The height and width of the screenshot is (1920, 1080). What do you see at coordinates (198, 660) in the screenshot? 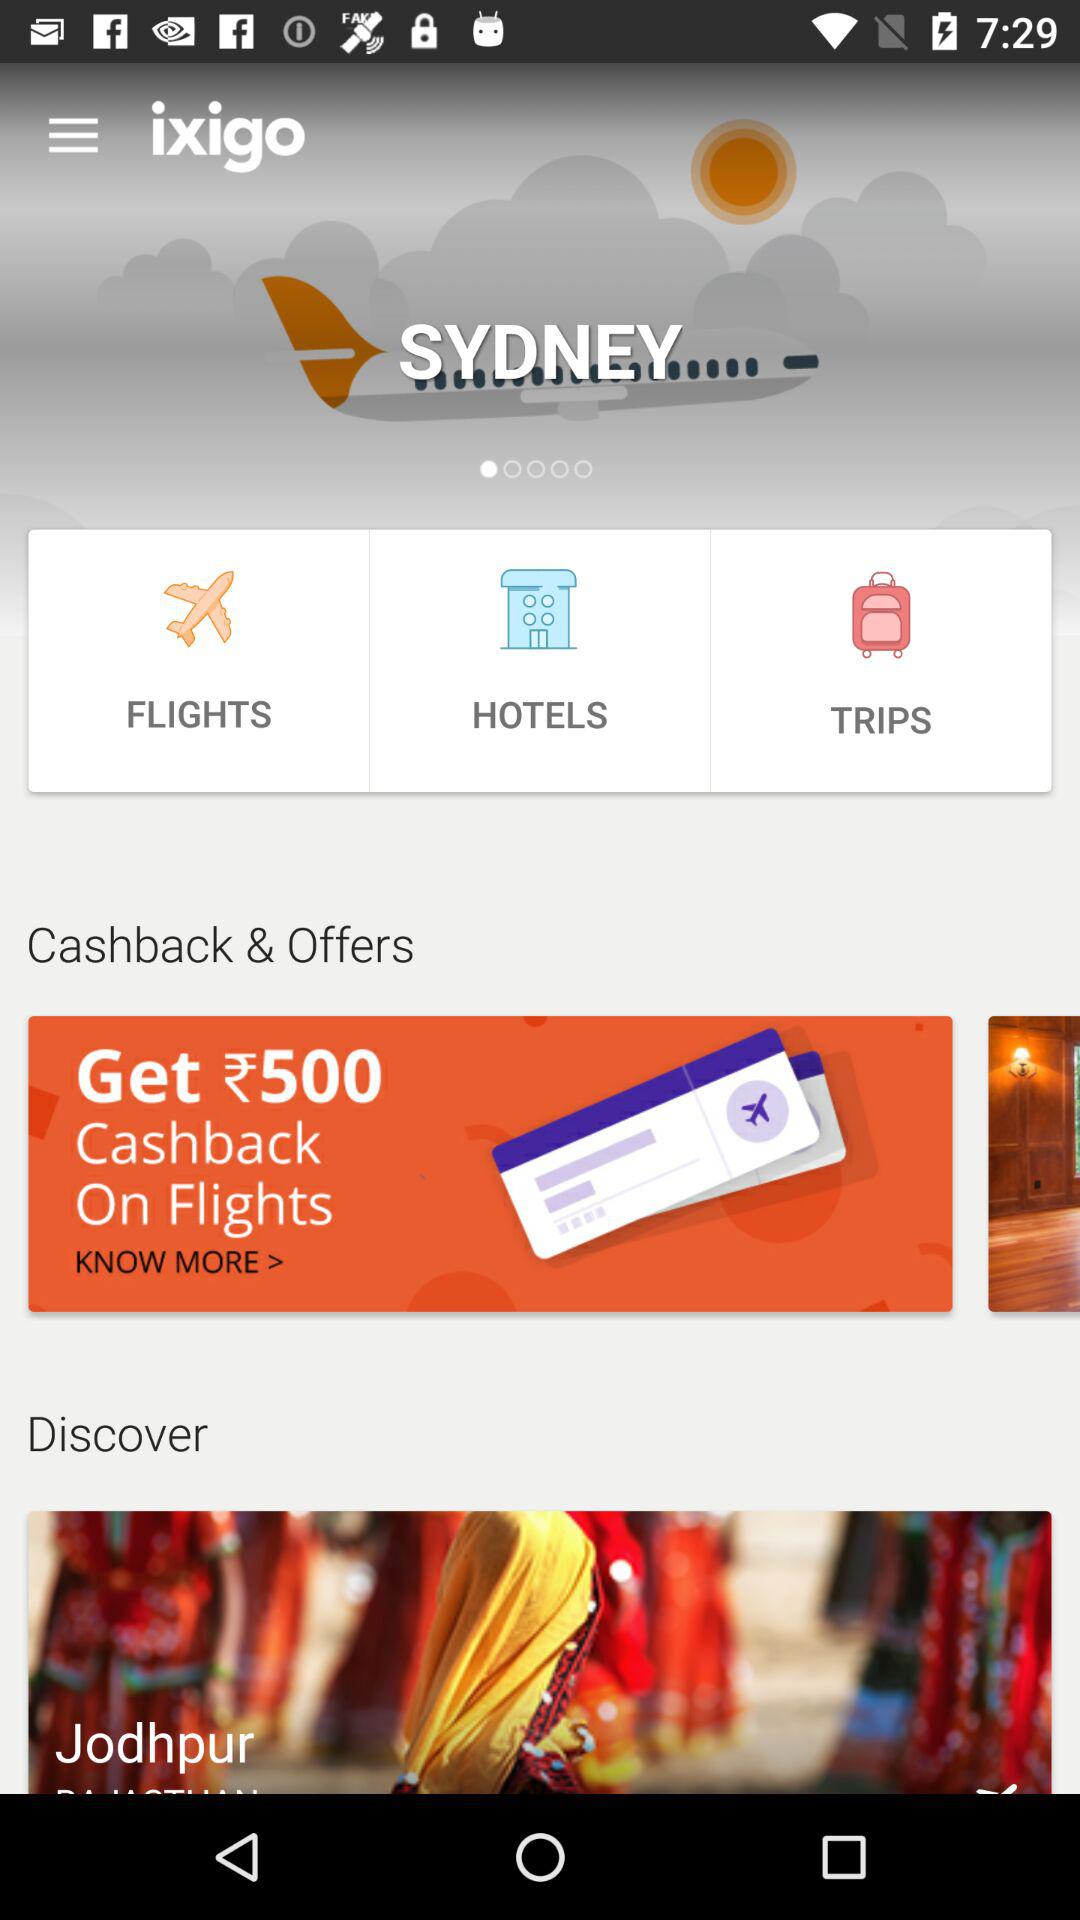
I see `turn off the flights on the left` at bounding box center [198, 660].